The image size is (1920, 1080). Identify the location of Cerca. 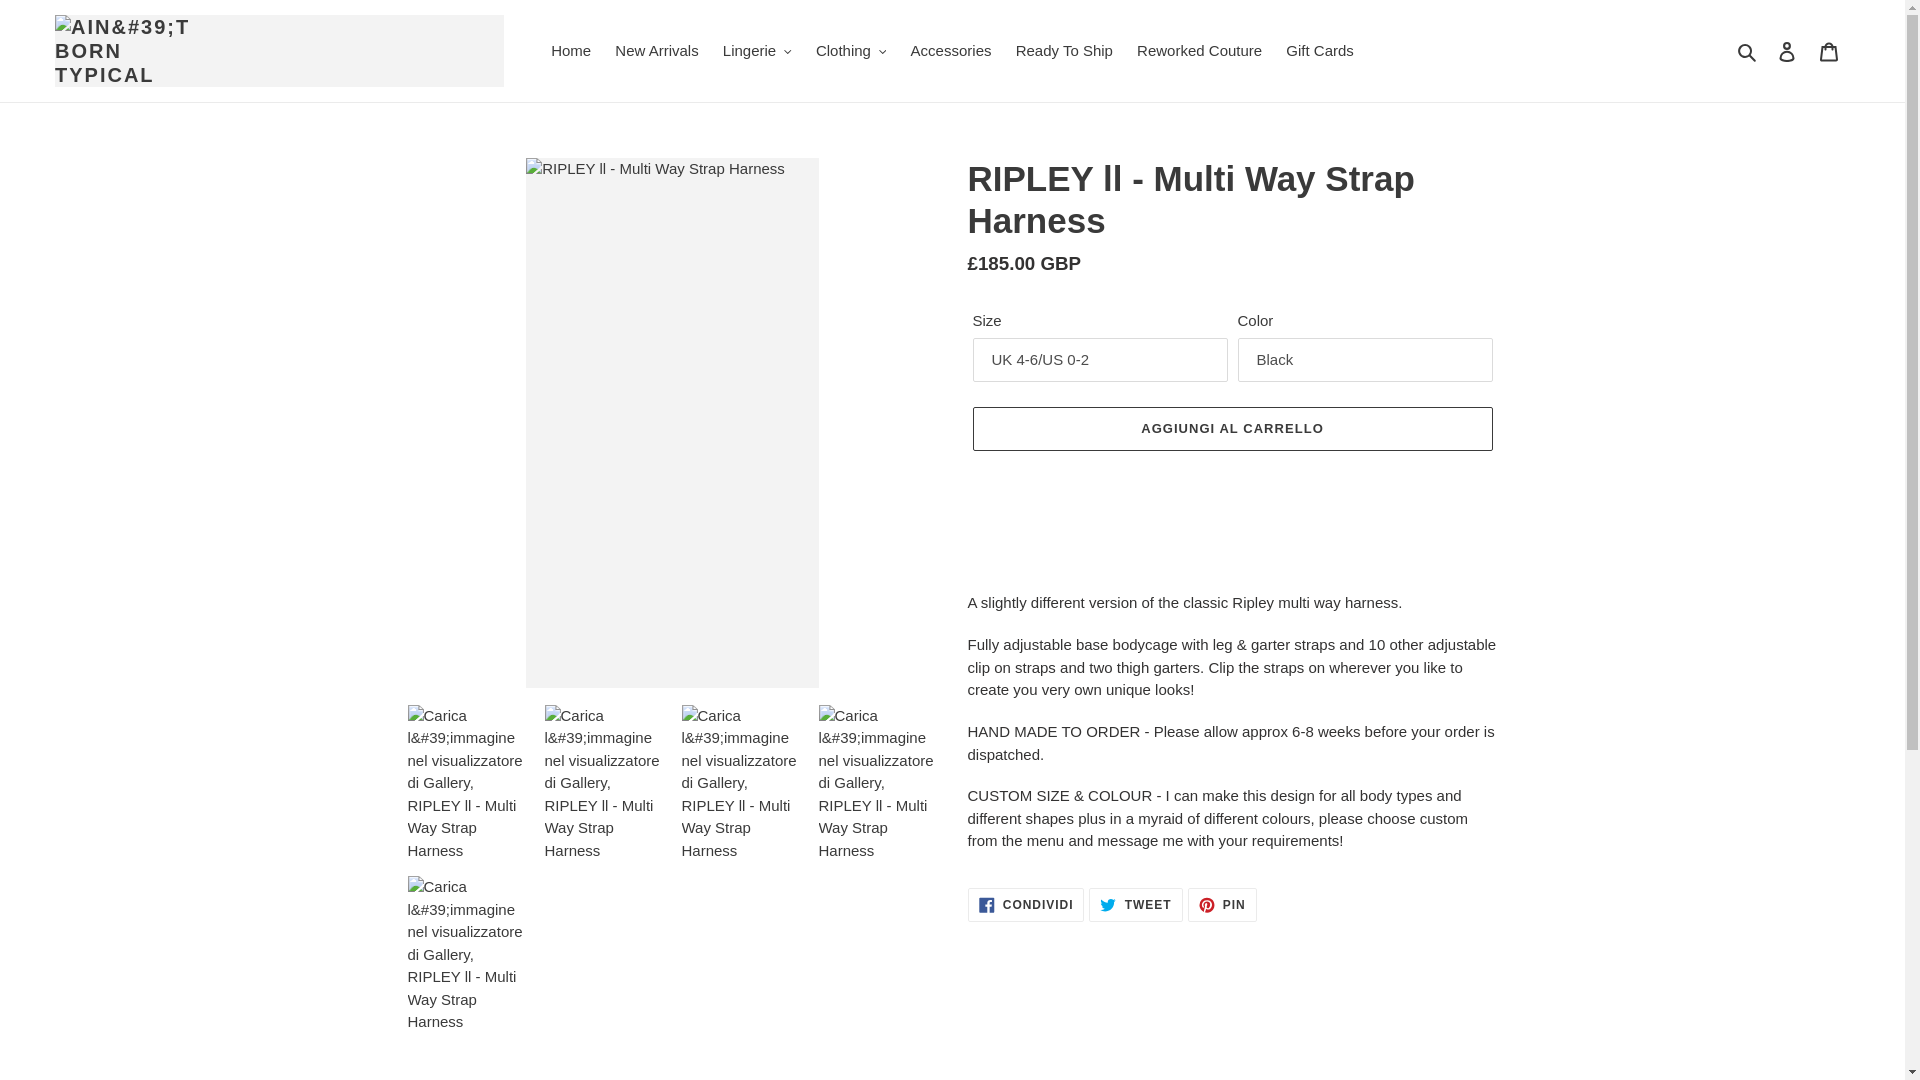
(1748, 50).